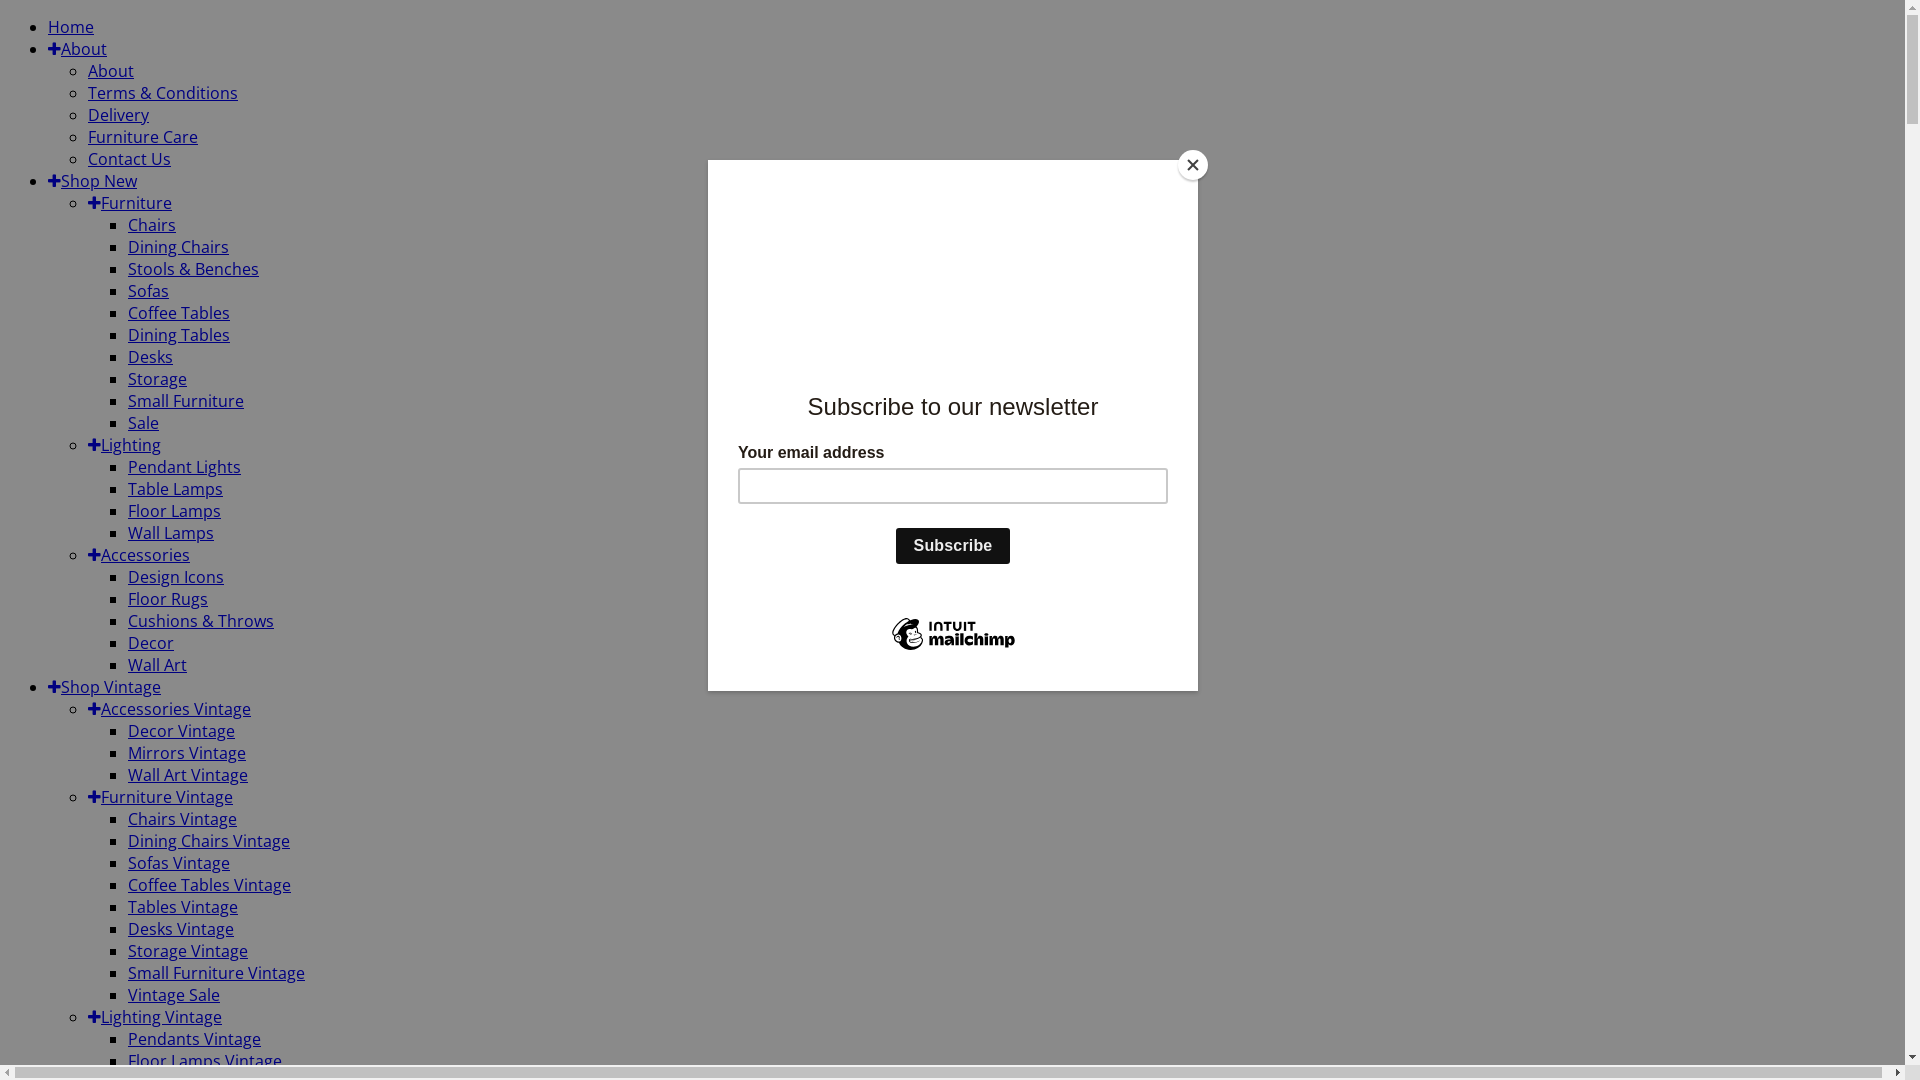 This screenshot has height=1080, width=1920. Describe the element at coordinates (118, 115) in the screenshot. I see `Delivery` at that location.